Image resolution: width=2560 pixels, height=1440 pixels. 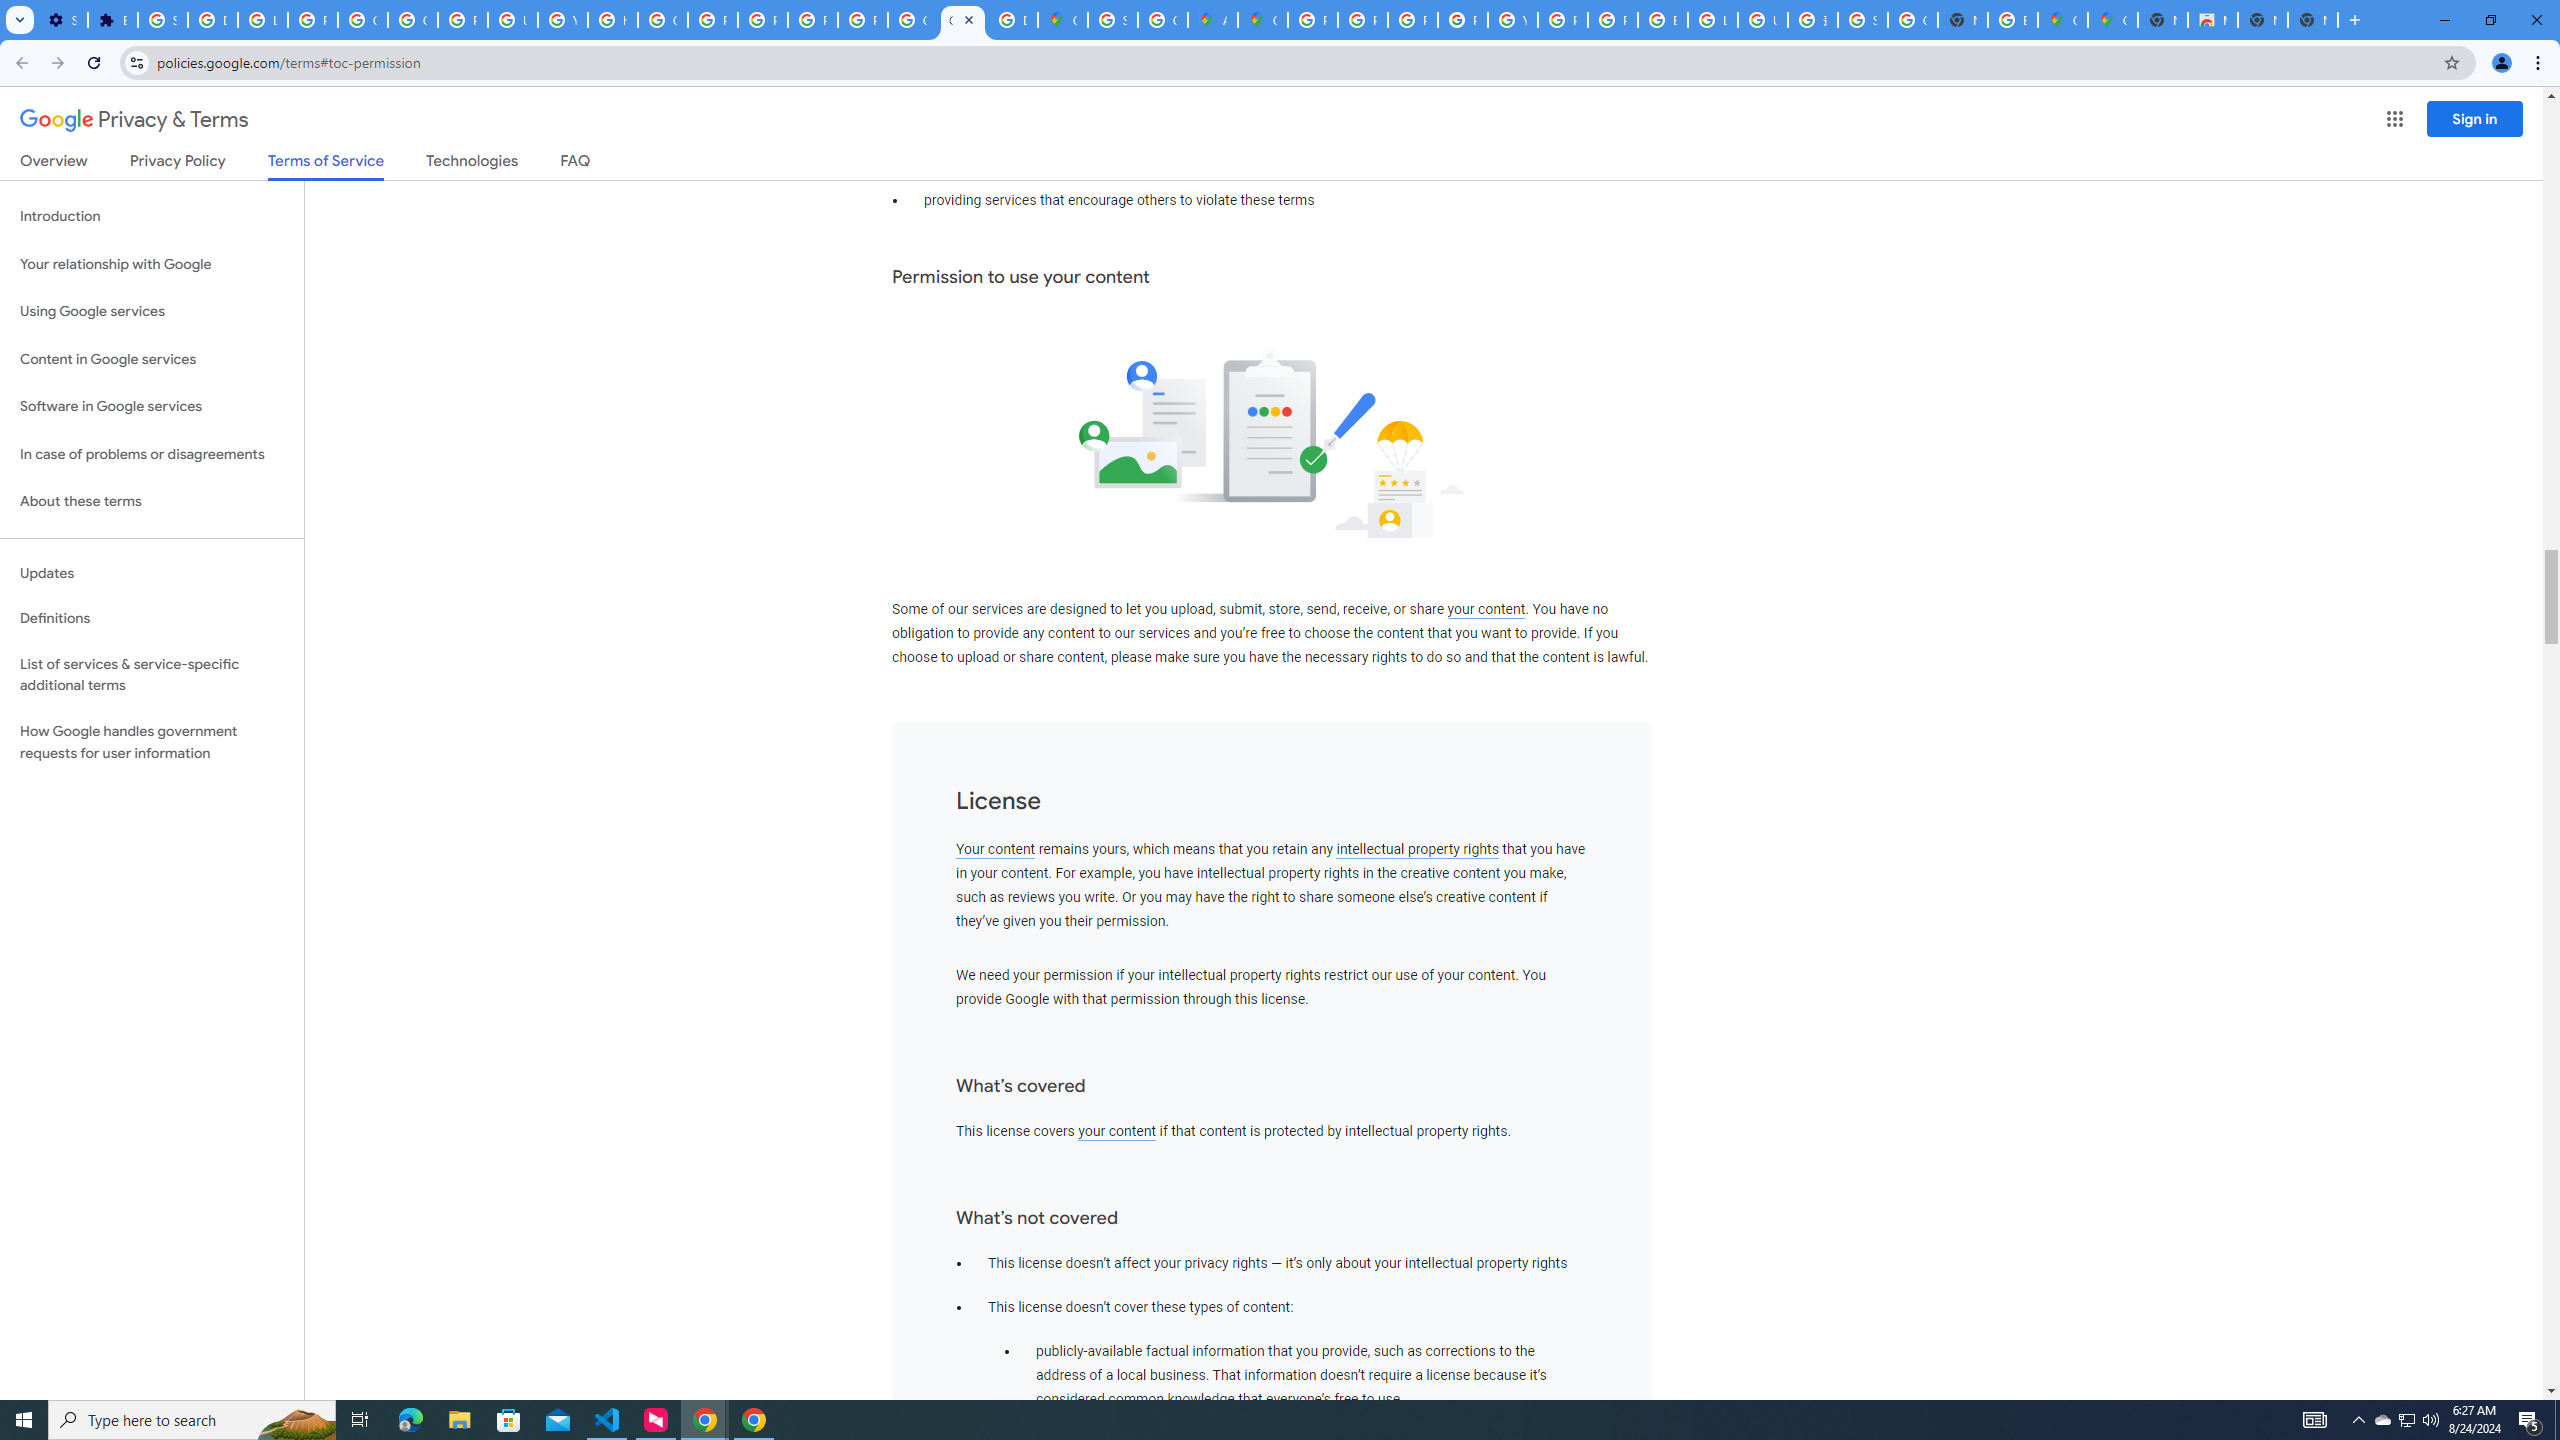 What do you see at coordinates (2112, 20) in the screenshot?
I see `Google Maps` at bounding box center [2112, 20].